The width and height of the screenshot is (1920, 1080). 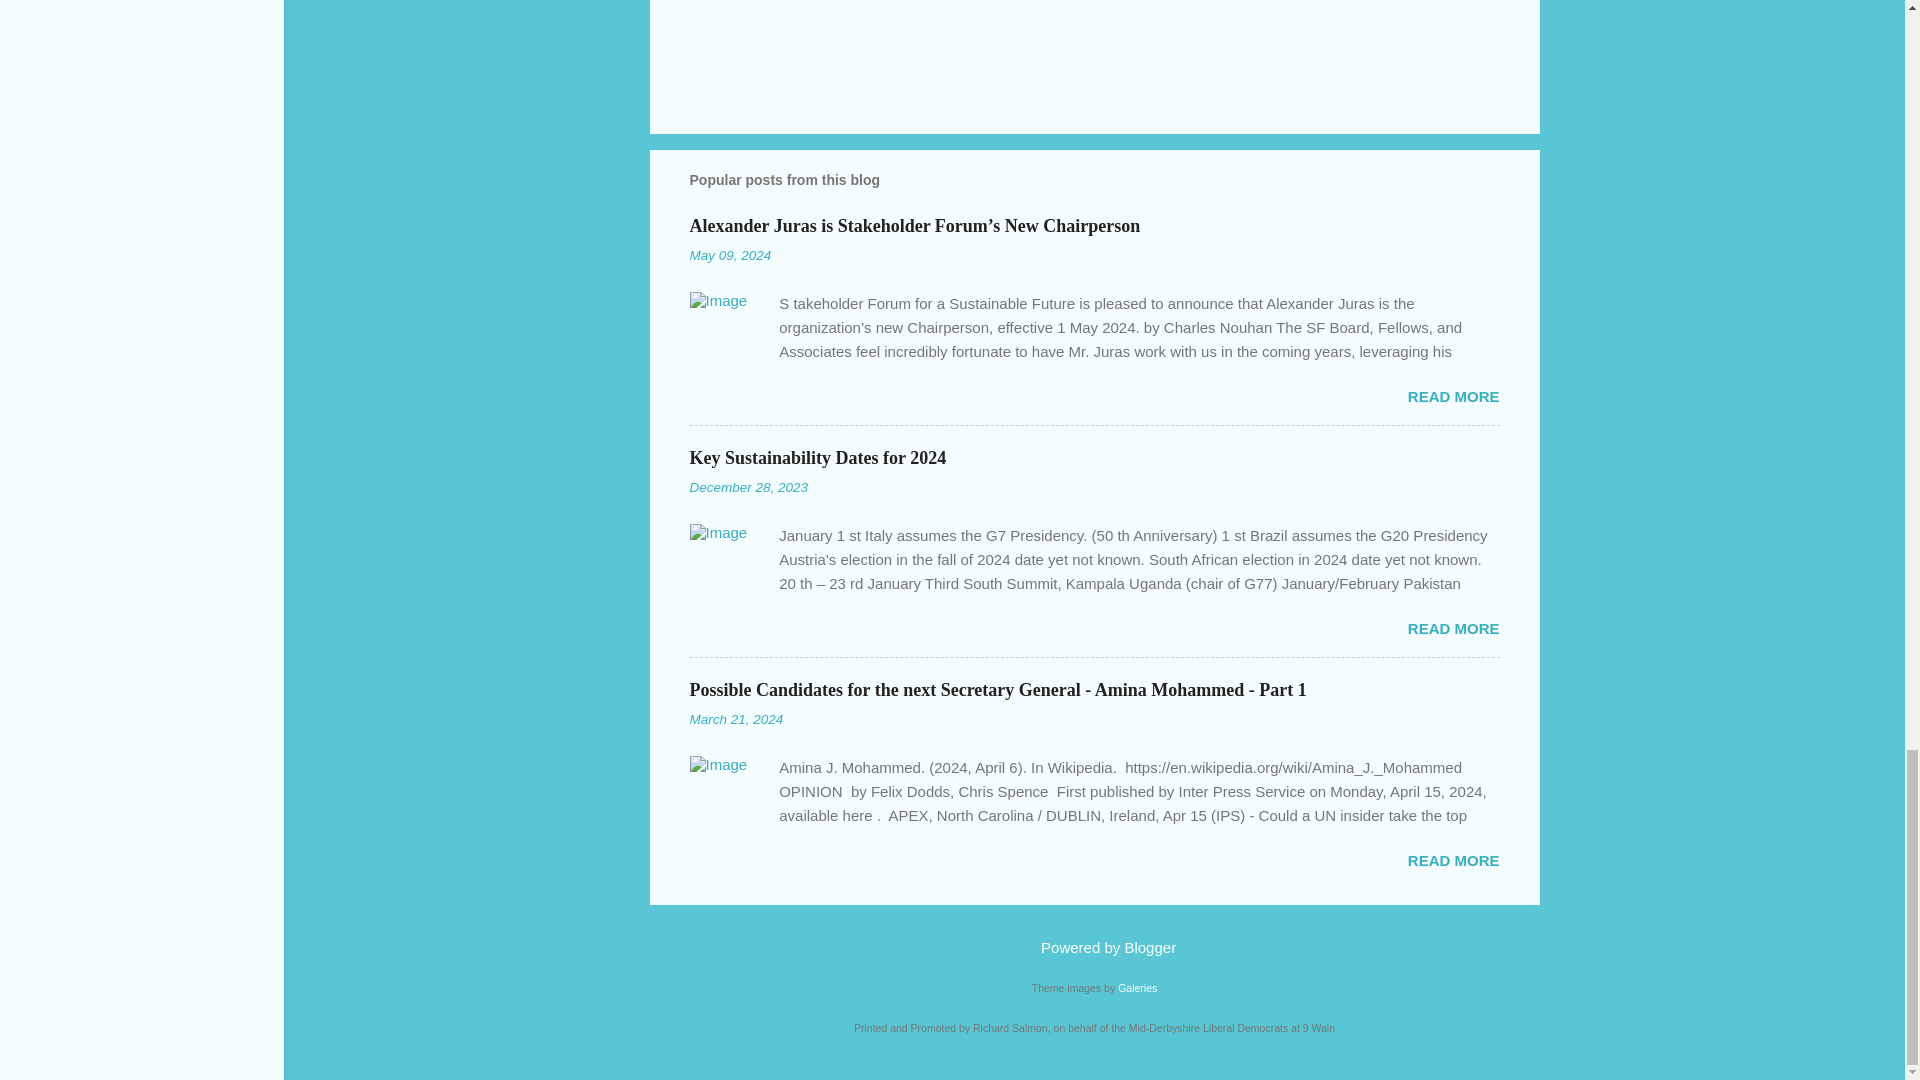 I want to click on March 21, 2024, so click(x=736, y=718).